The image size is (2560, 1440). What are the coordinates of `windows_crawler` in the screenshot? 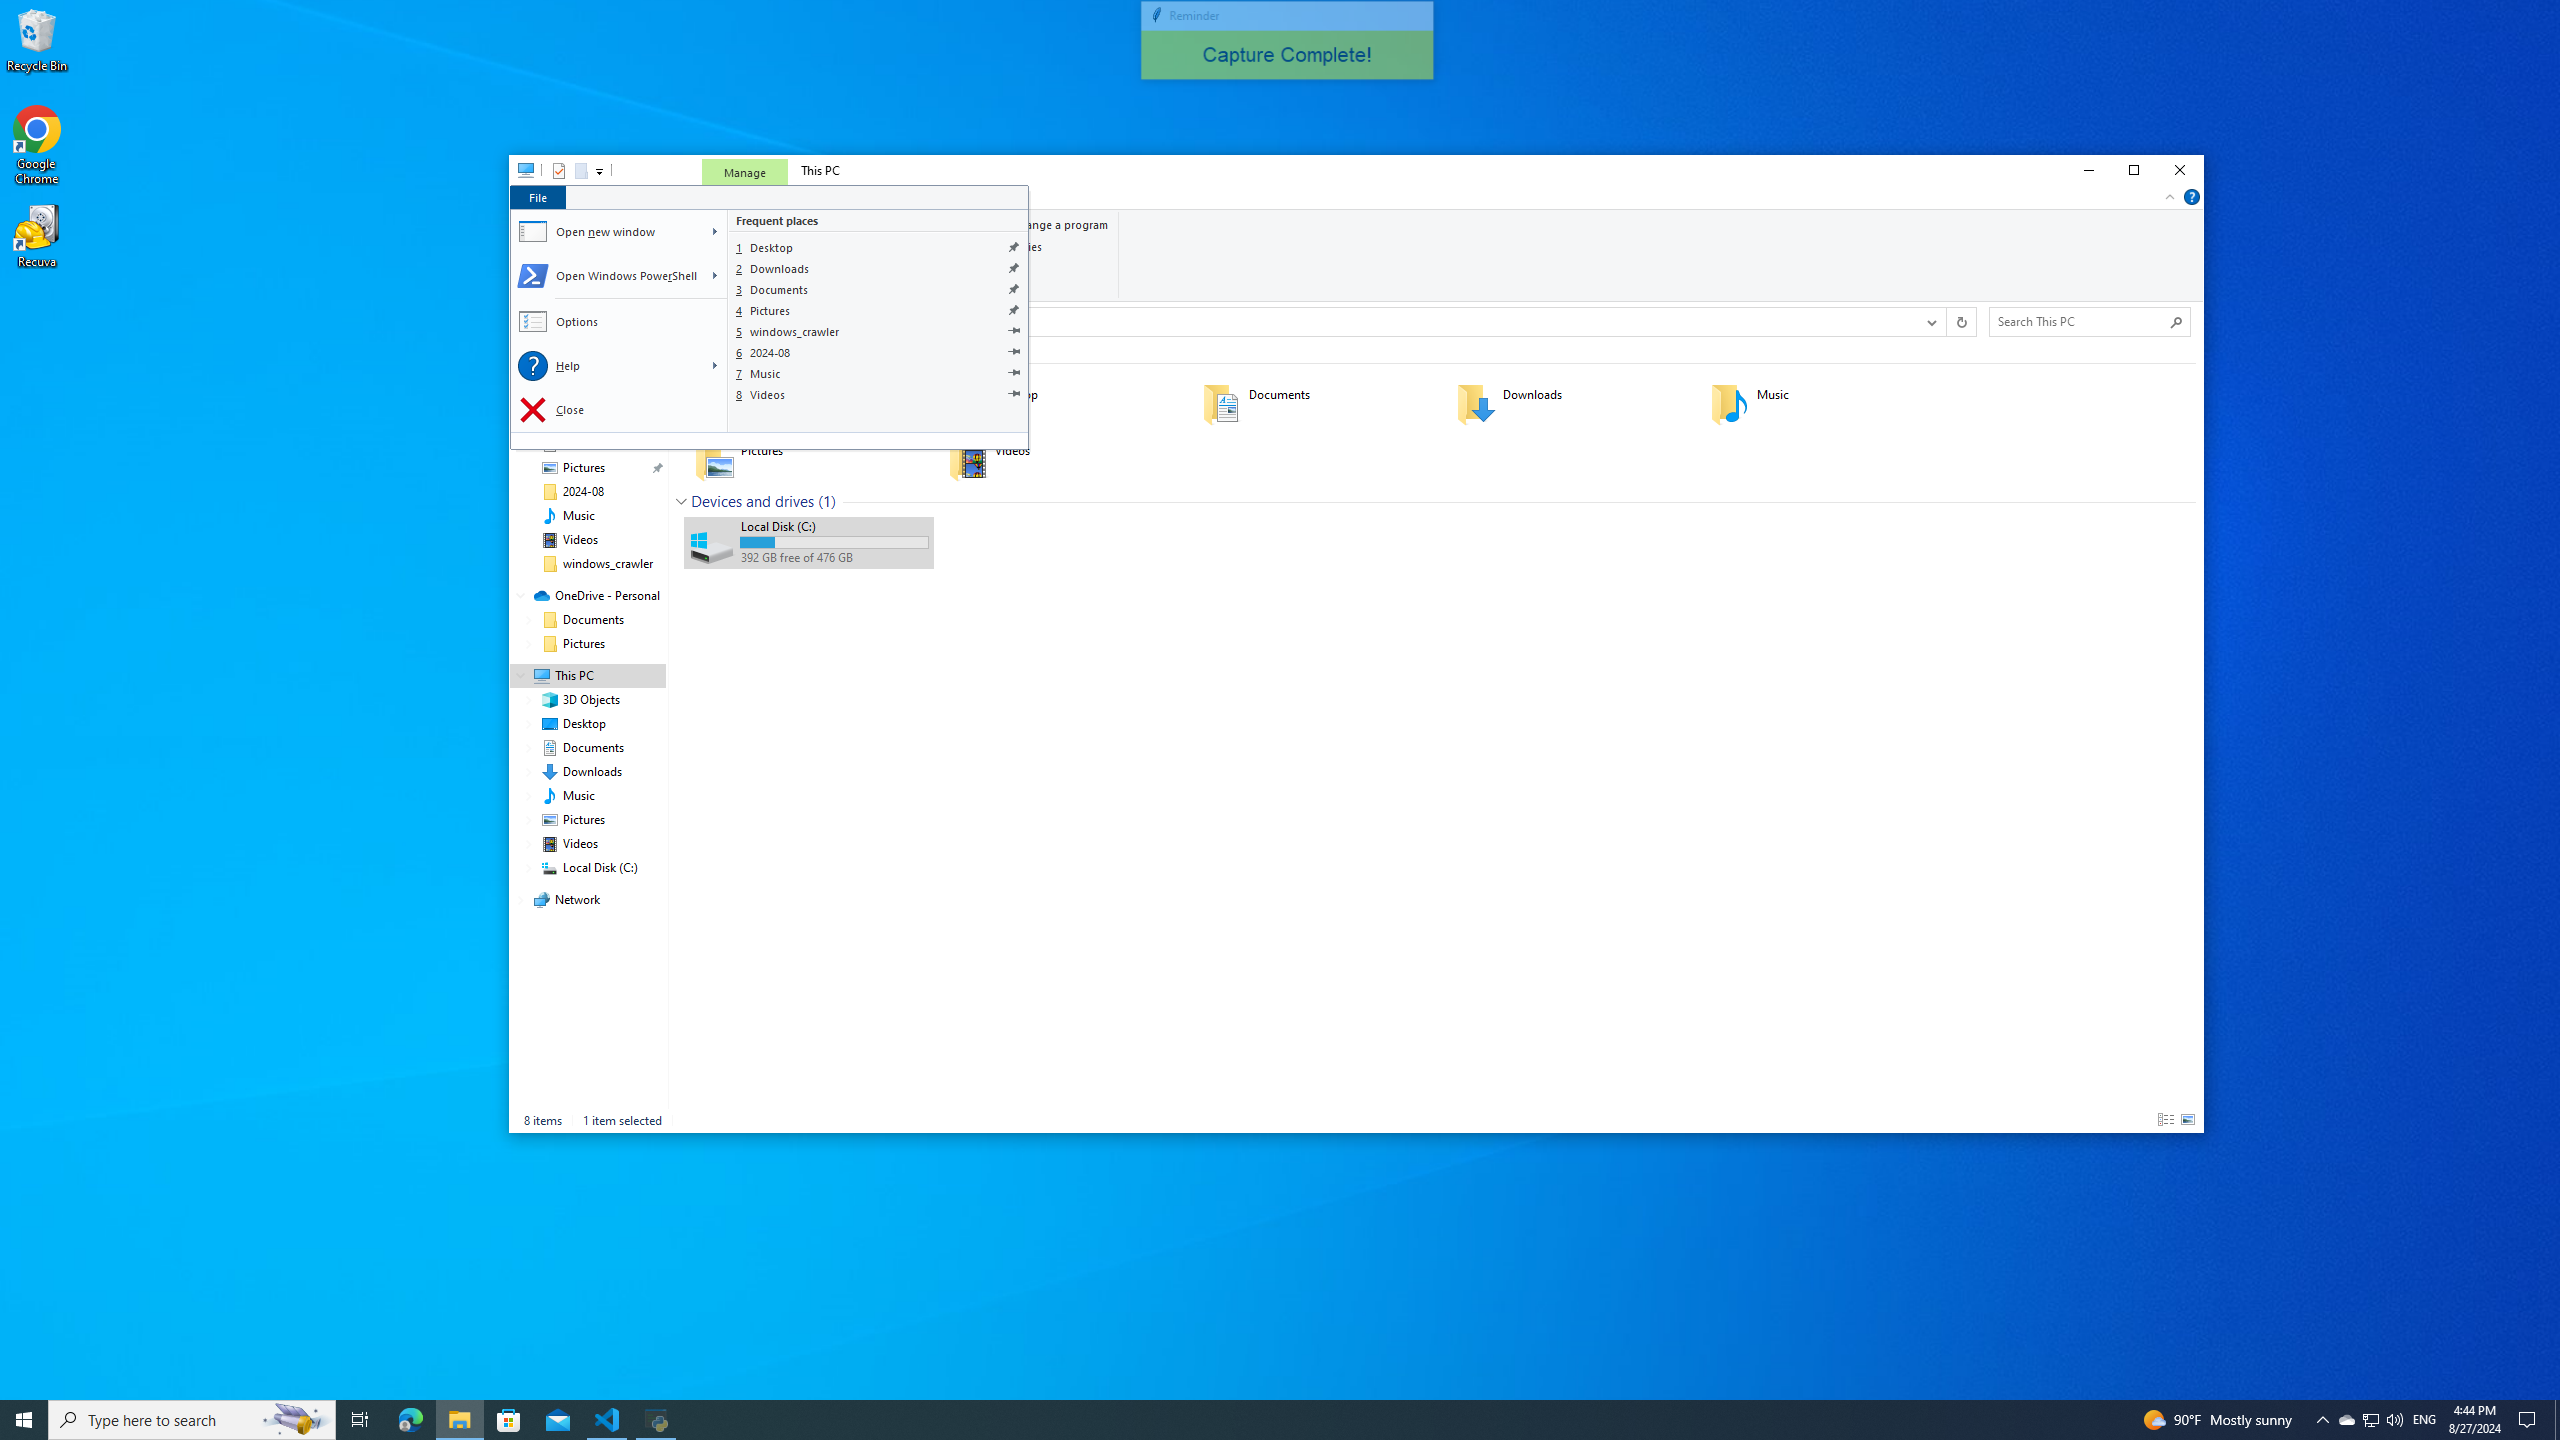 It's located at (879, 332).